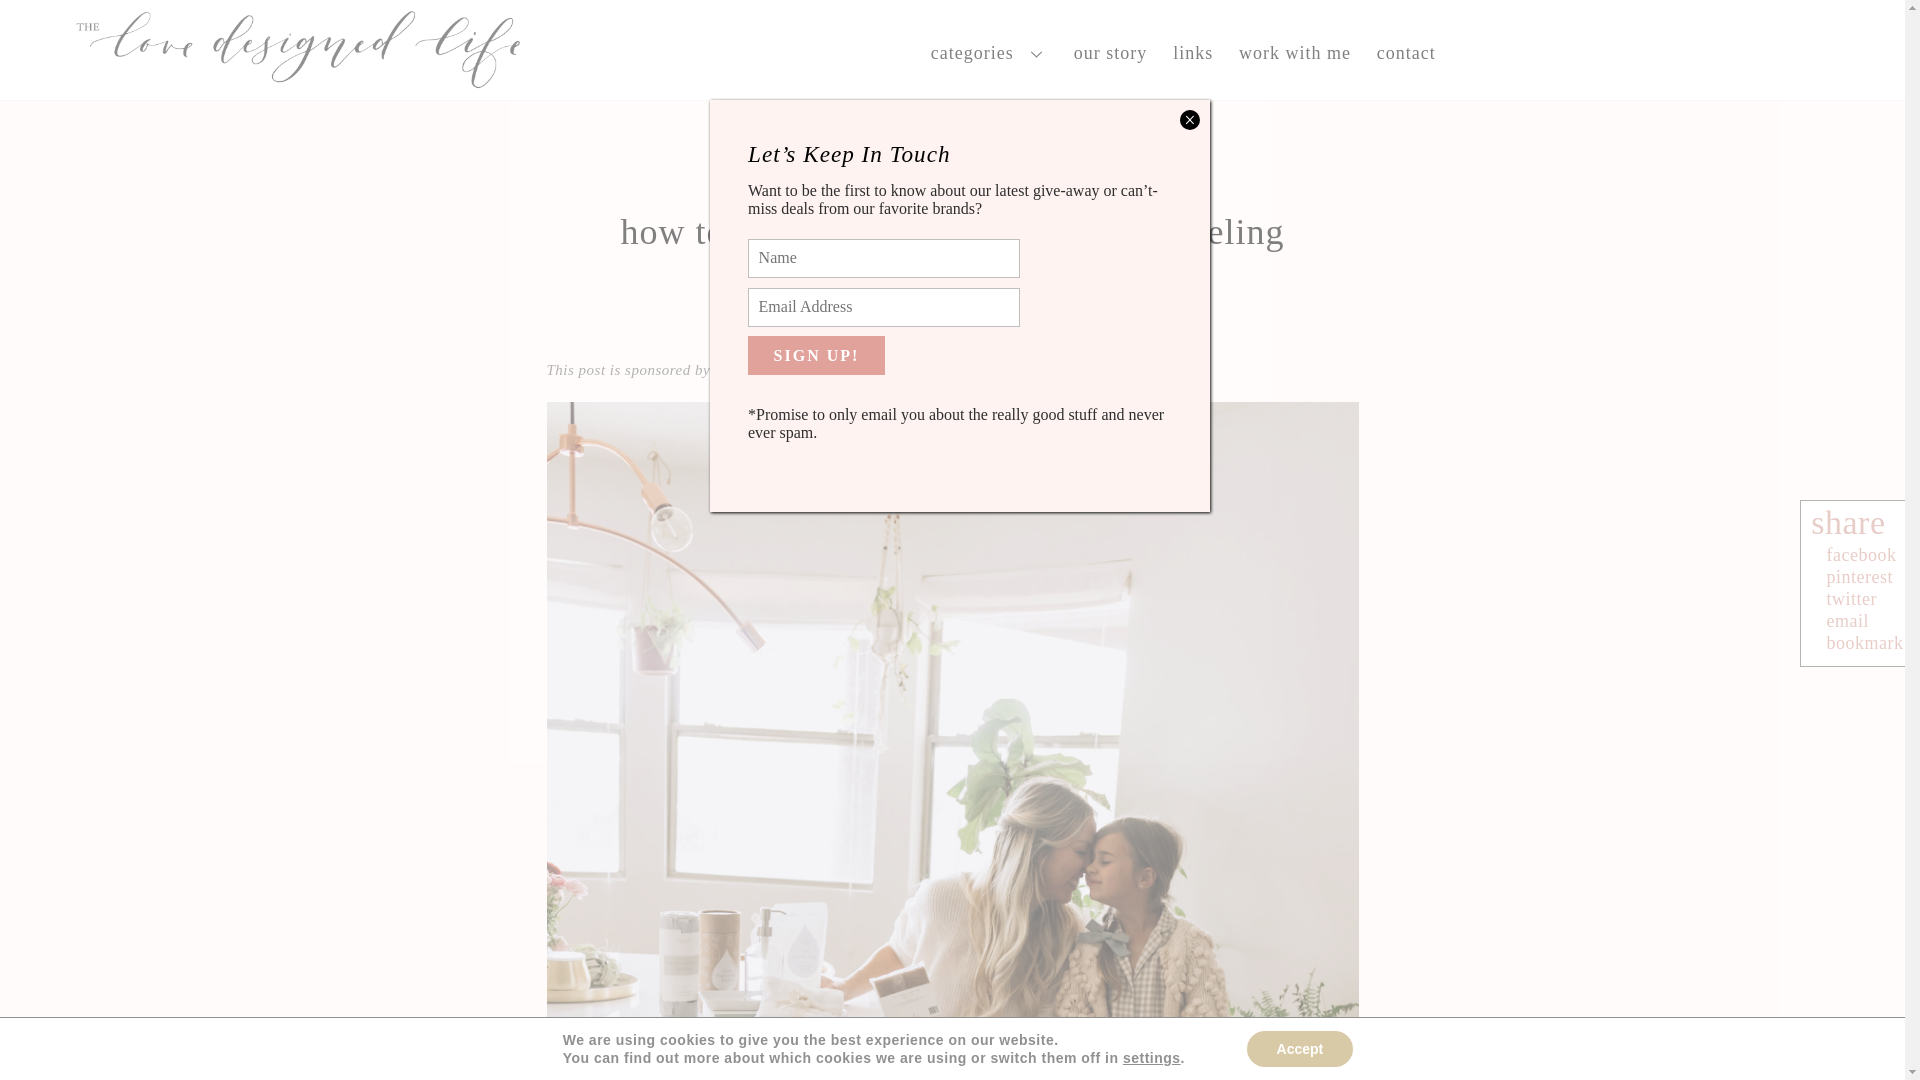  Describe the element at coordinates (952, 334) in the screenshot. I see `natural living` at that location.